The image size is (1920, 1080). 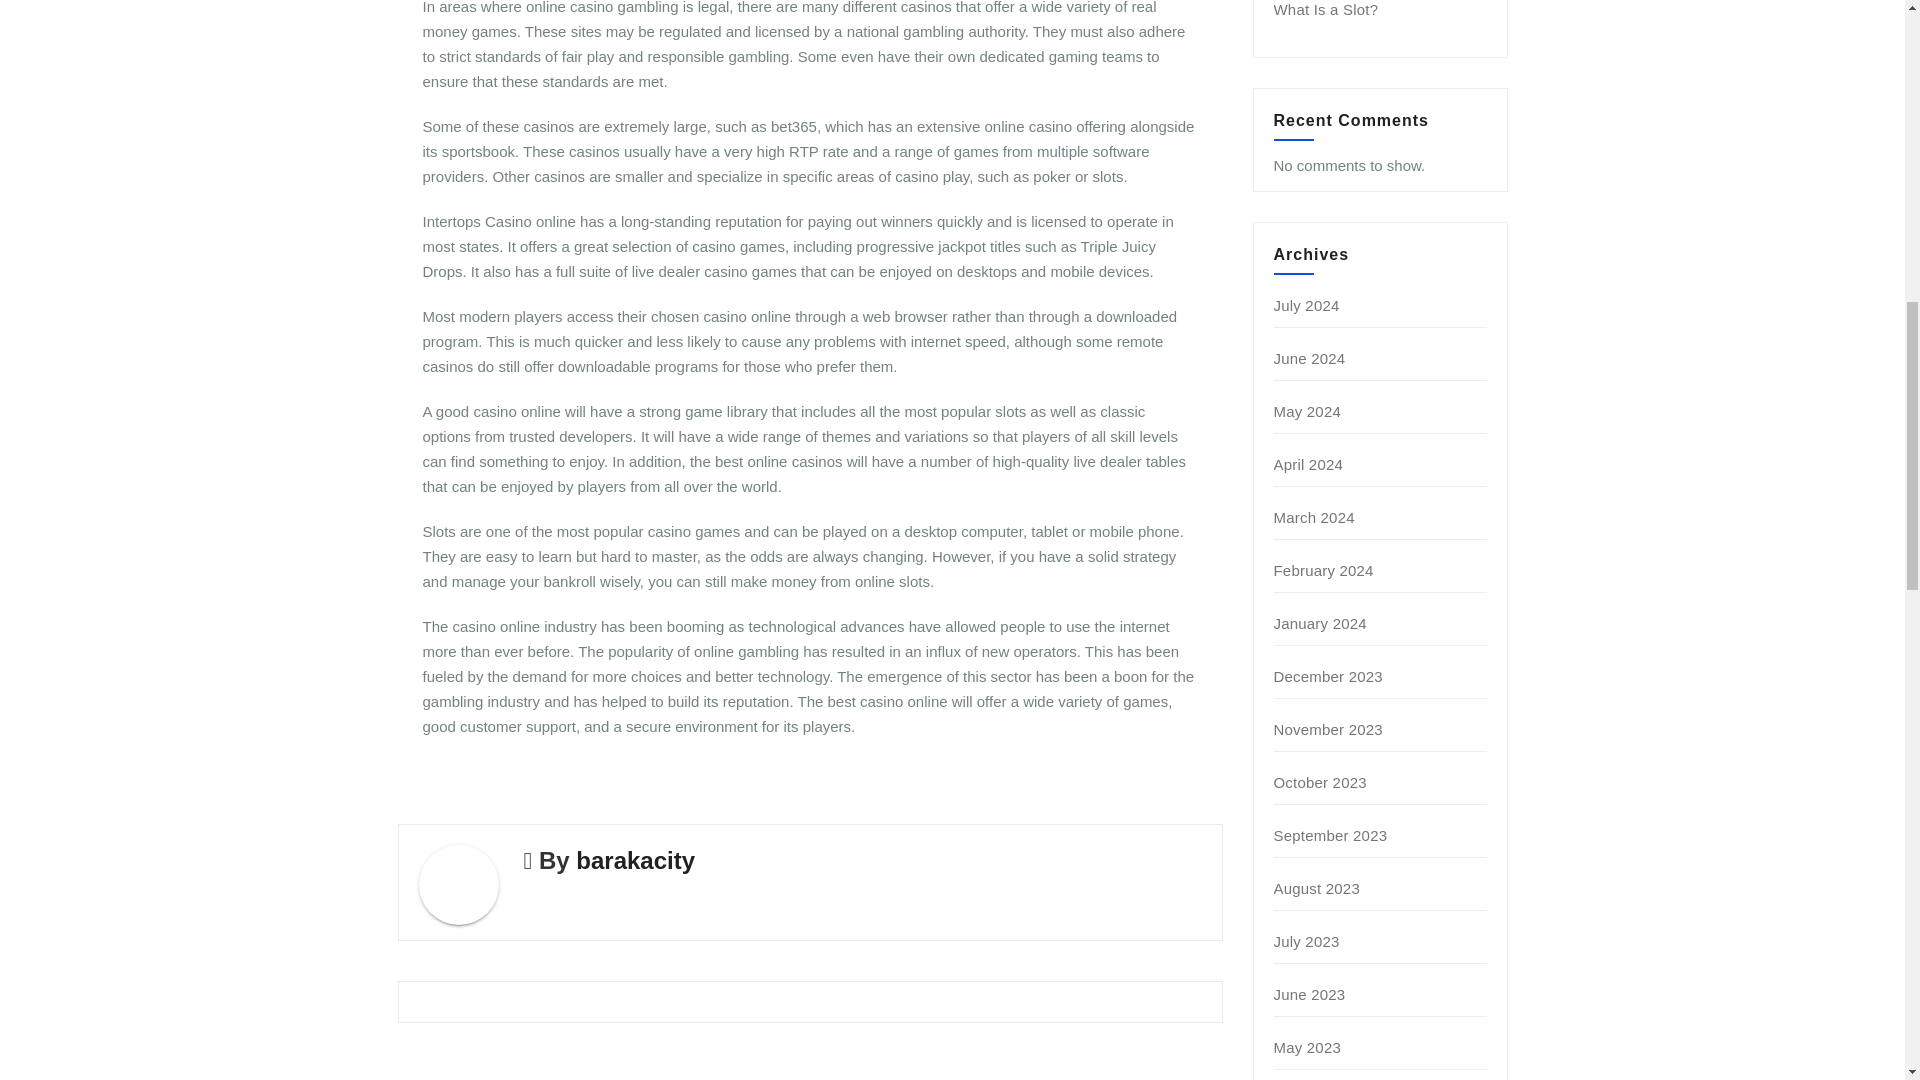 I want to click on December 2023, so click(x=1328, y=676).